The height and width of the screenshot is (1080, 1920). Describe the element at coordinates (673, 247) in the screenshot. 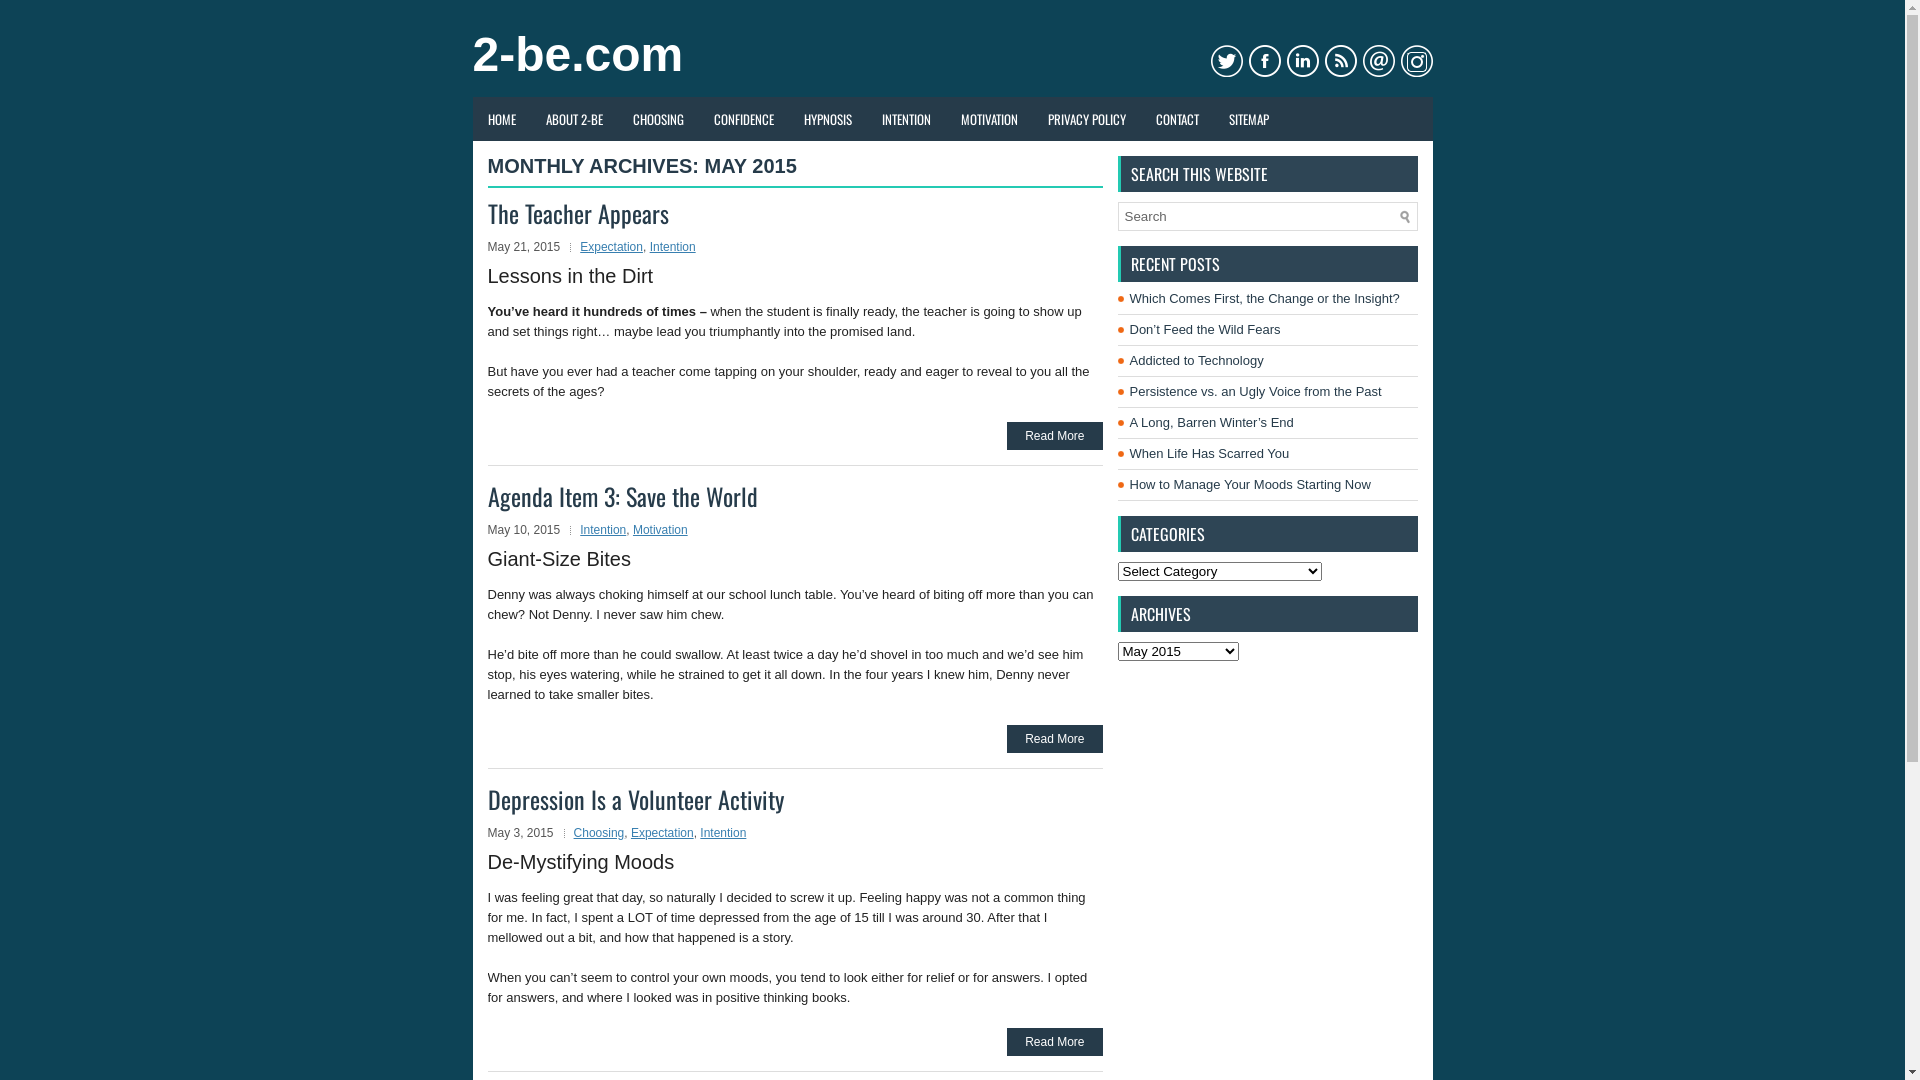

I see `Intention` at that location.